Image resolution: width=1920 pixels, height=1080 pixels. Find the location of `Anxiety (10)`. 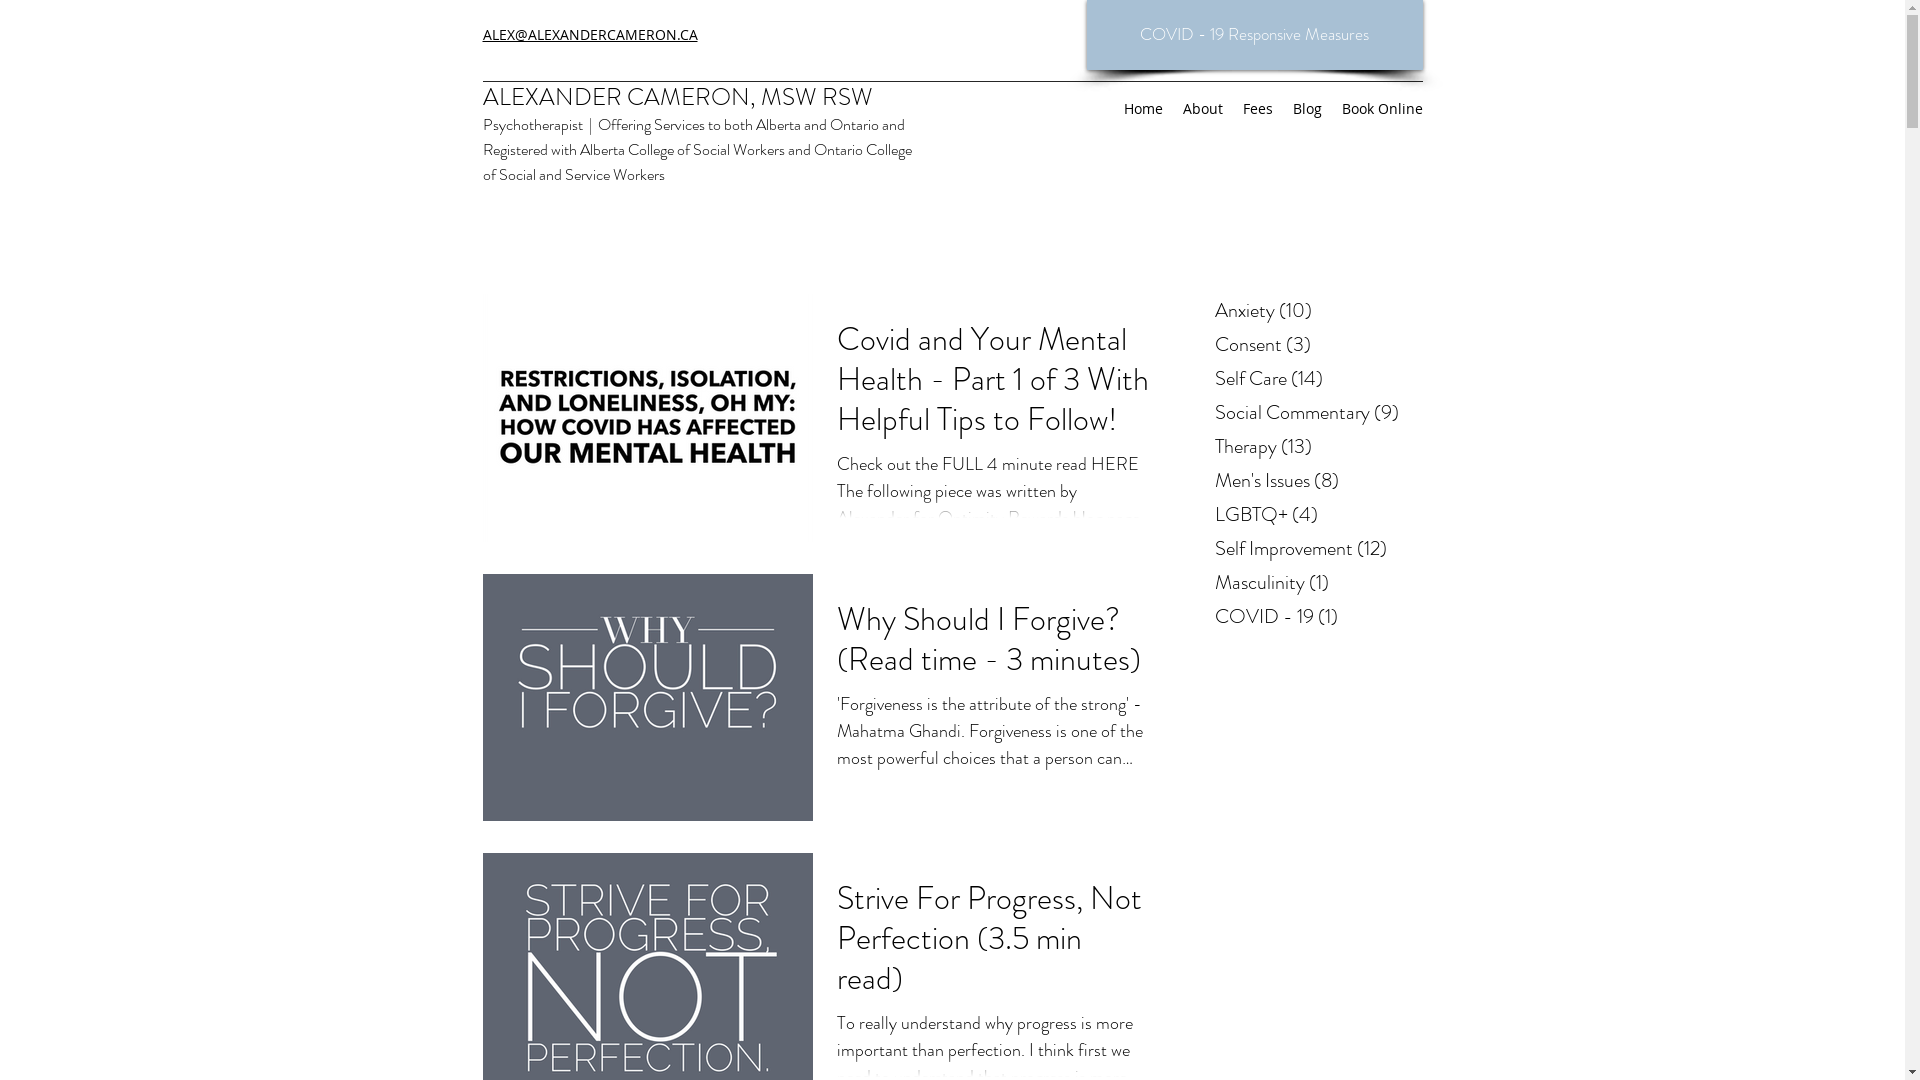

Anxiety (10) is located at coordinates (1315, 311).